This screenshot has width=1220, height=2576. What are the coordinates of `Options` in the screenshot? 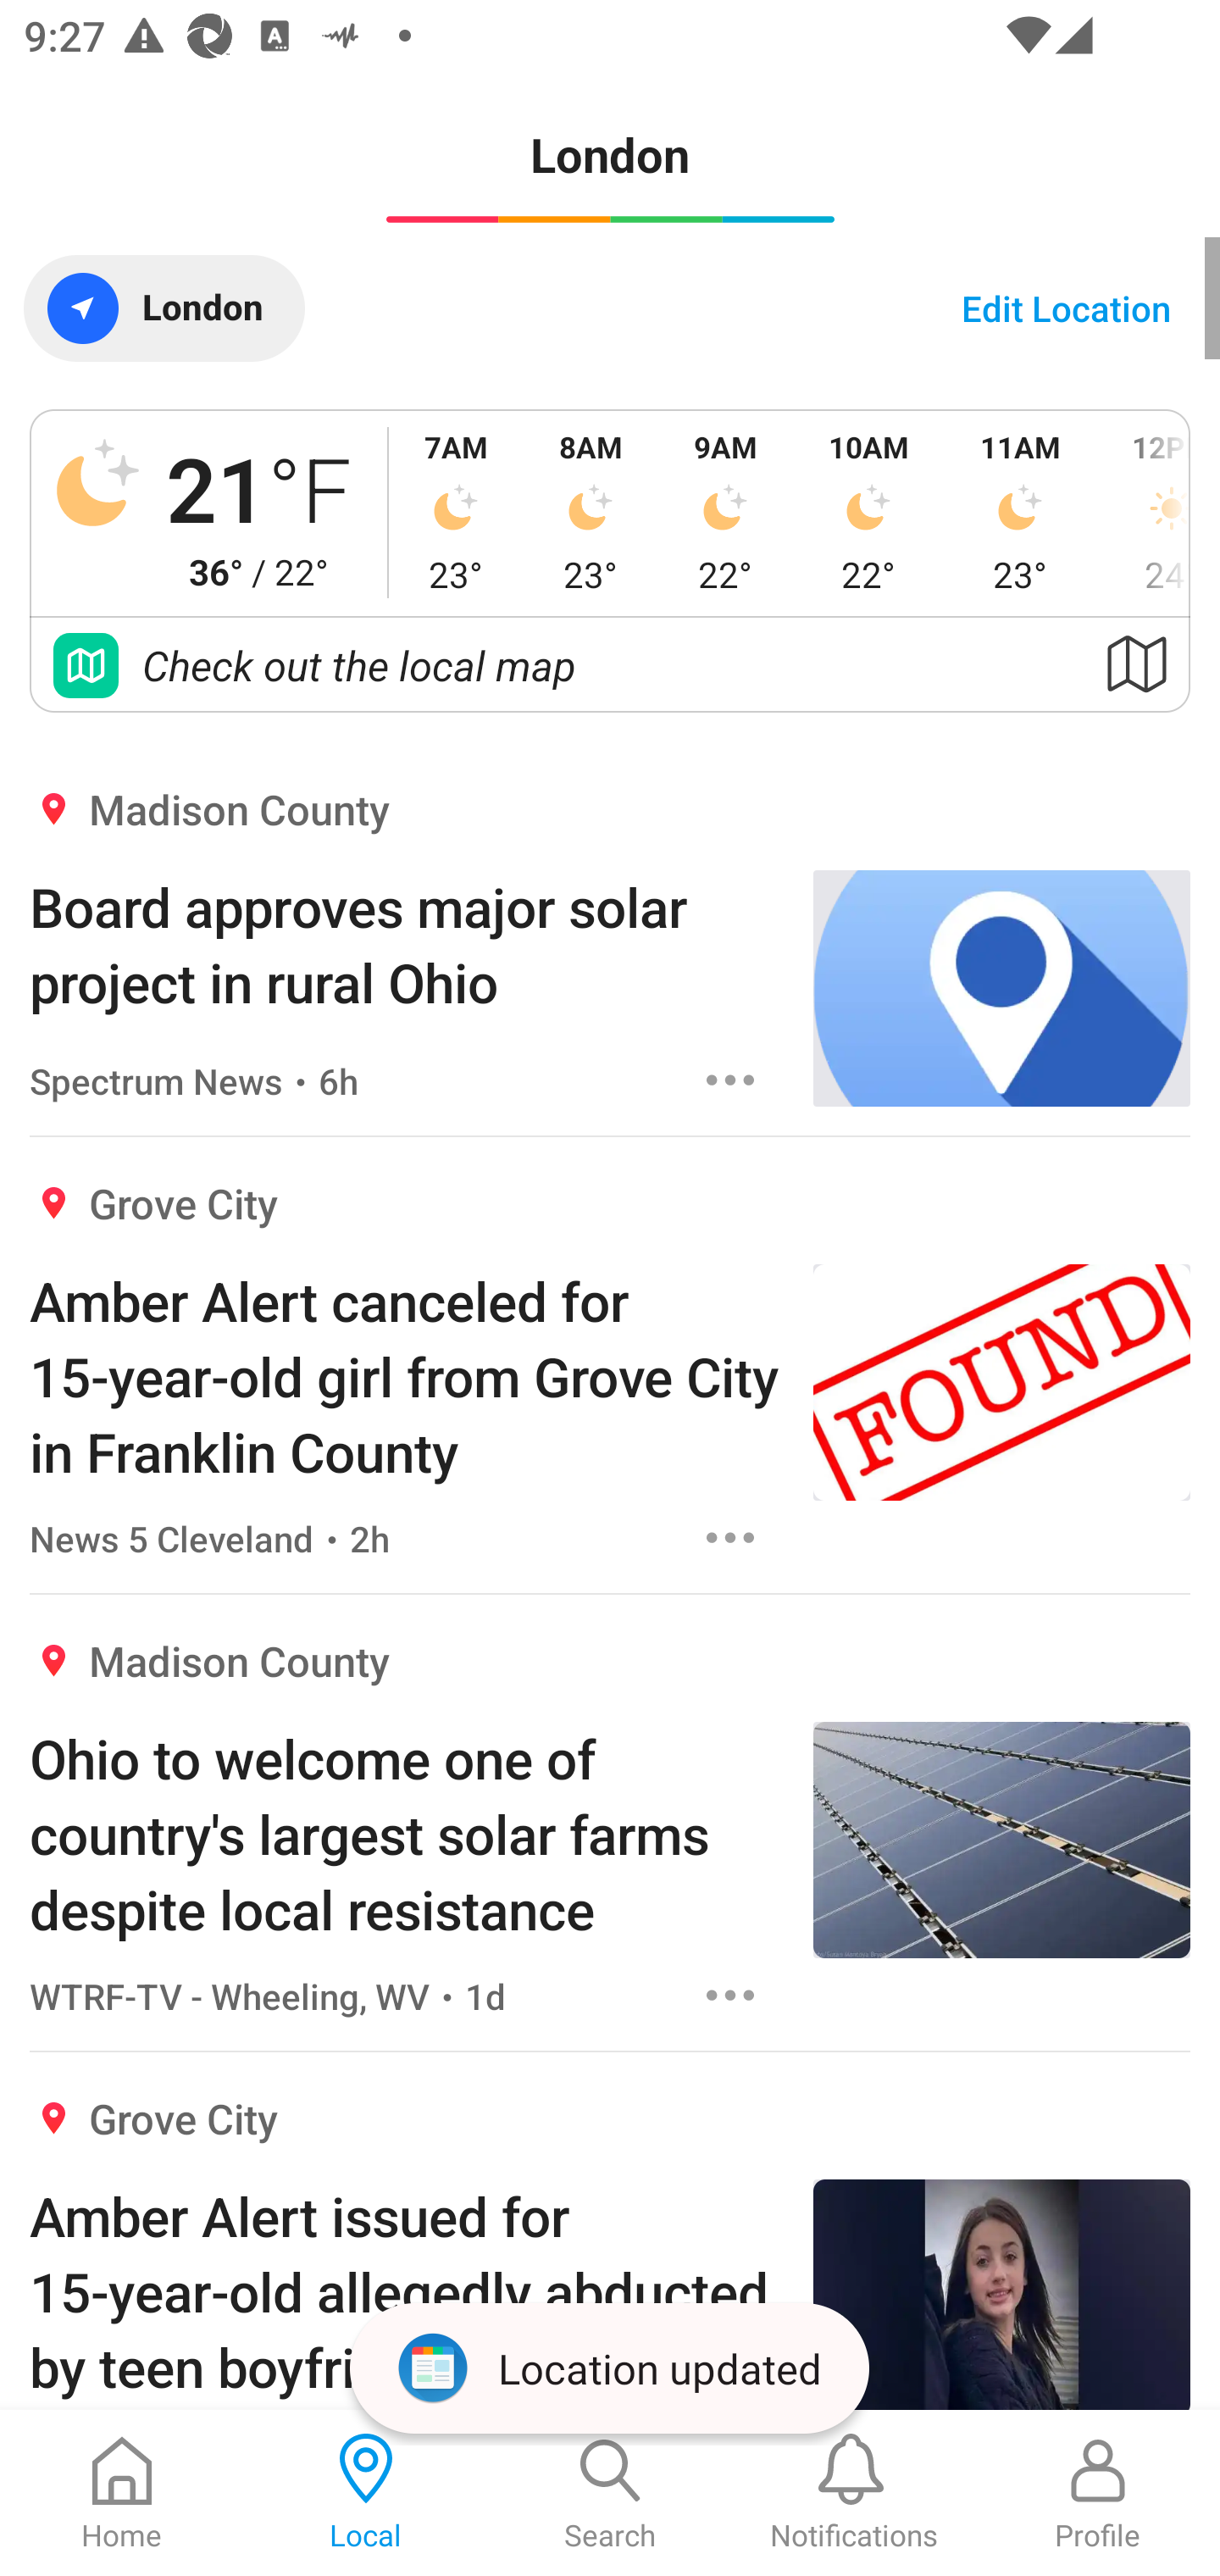 It's located at (730, 1537).